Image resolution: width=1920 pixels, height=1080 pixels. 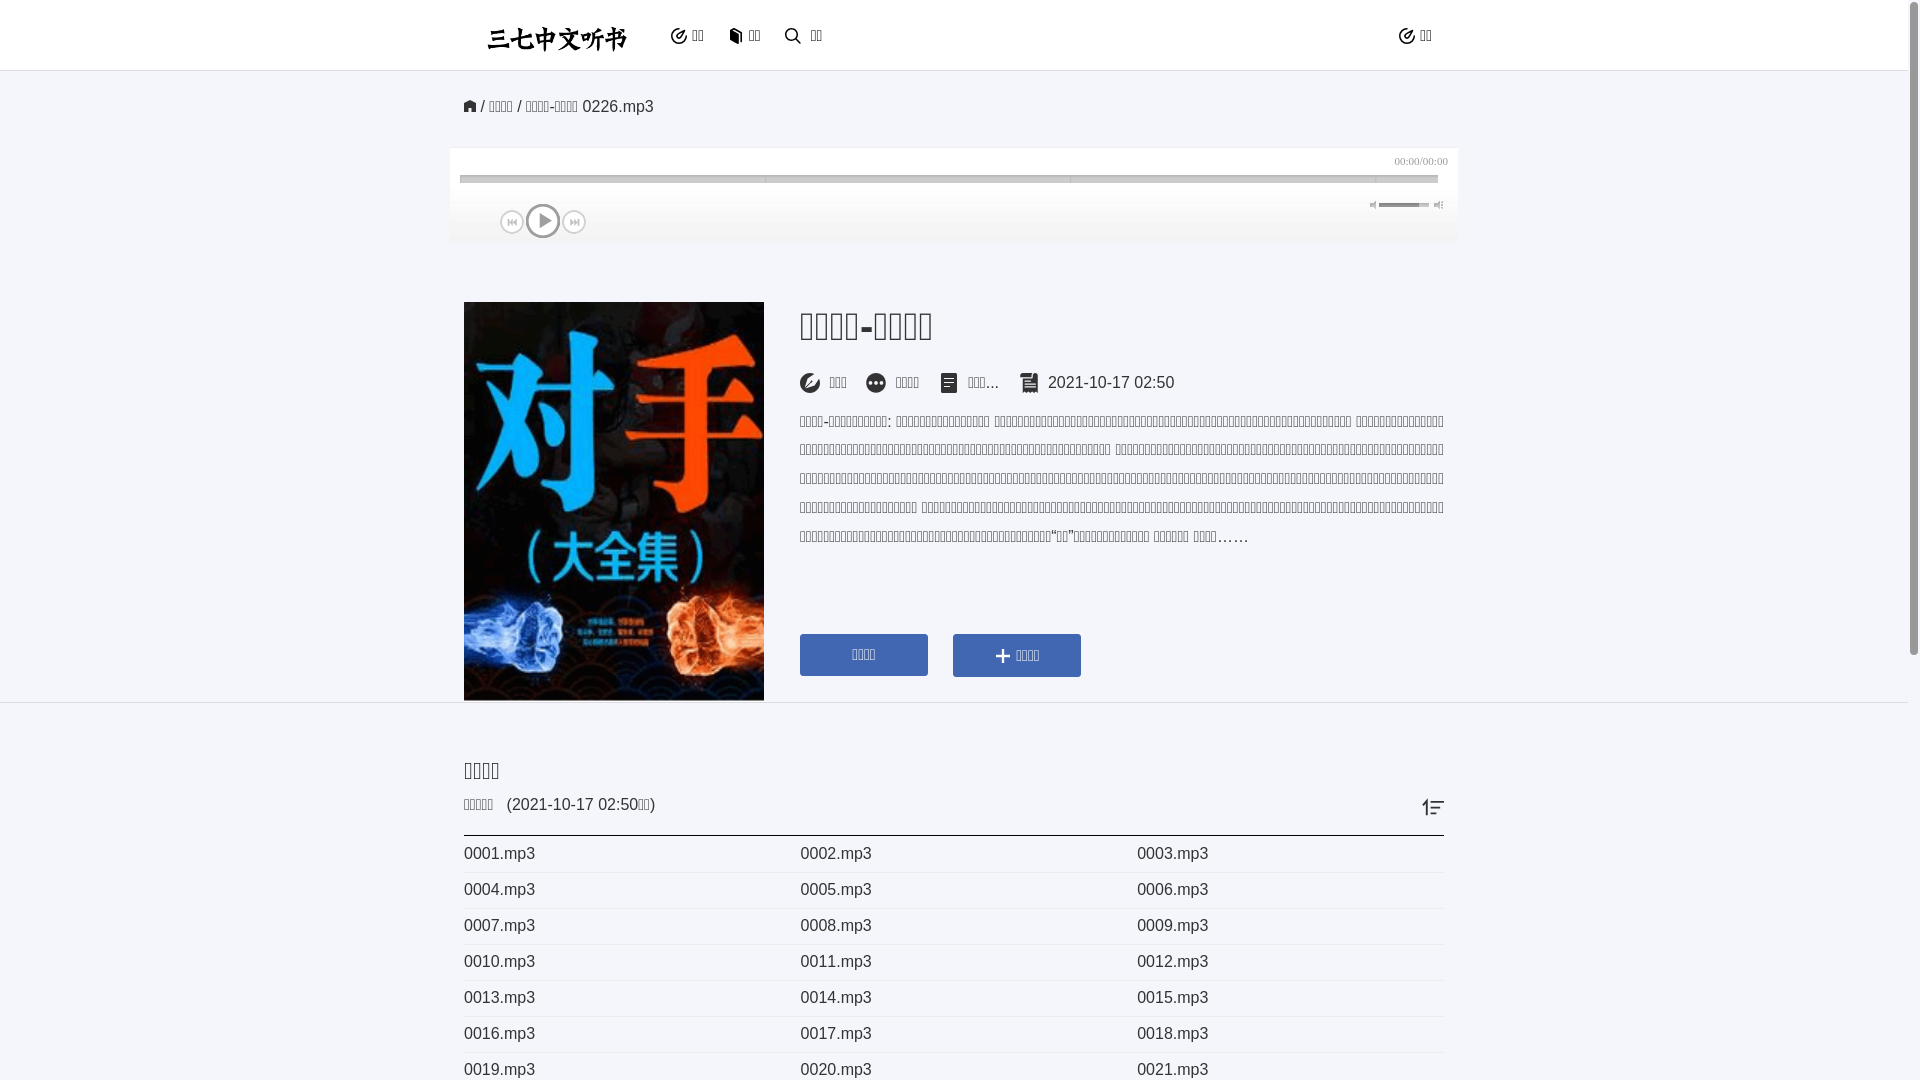 I want to click on 0008.mp3, so click(x=946, y=926).